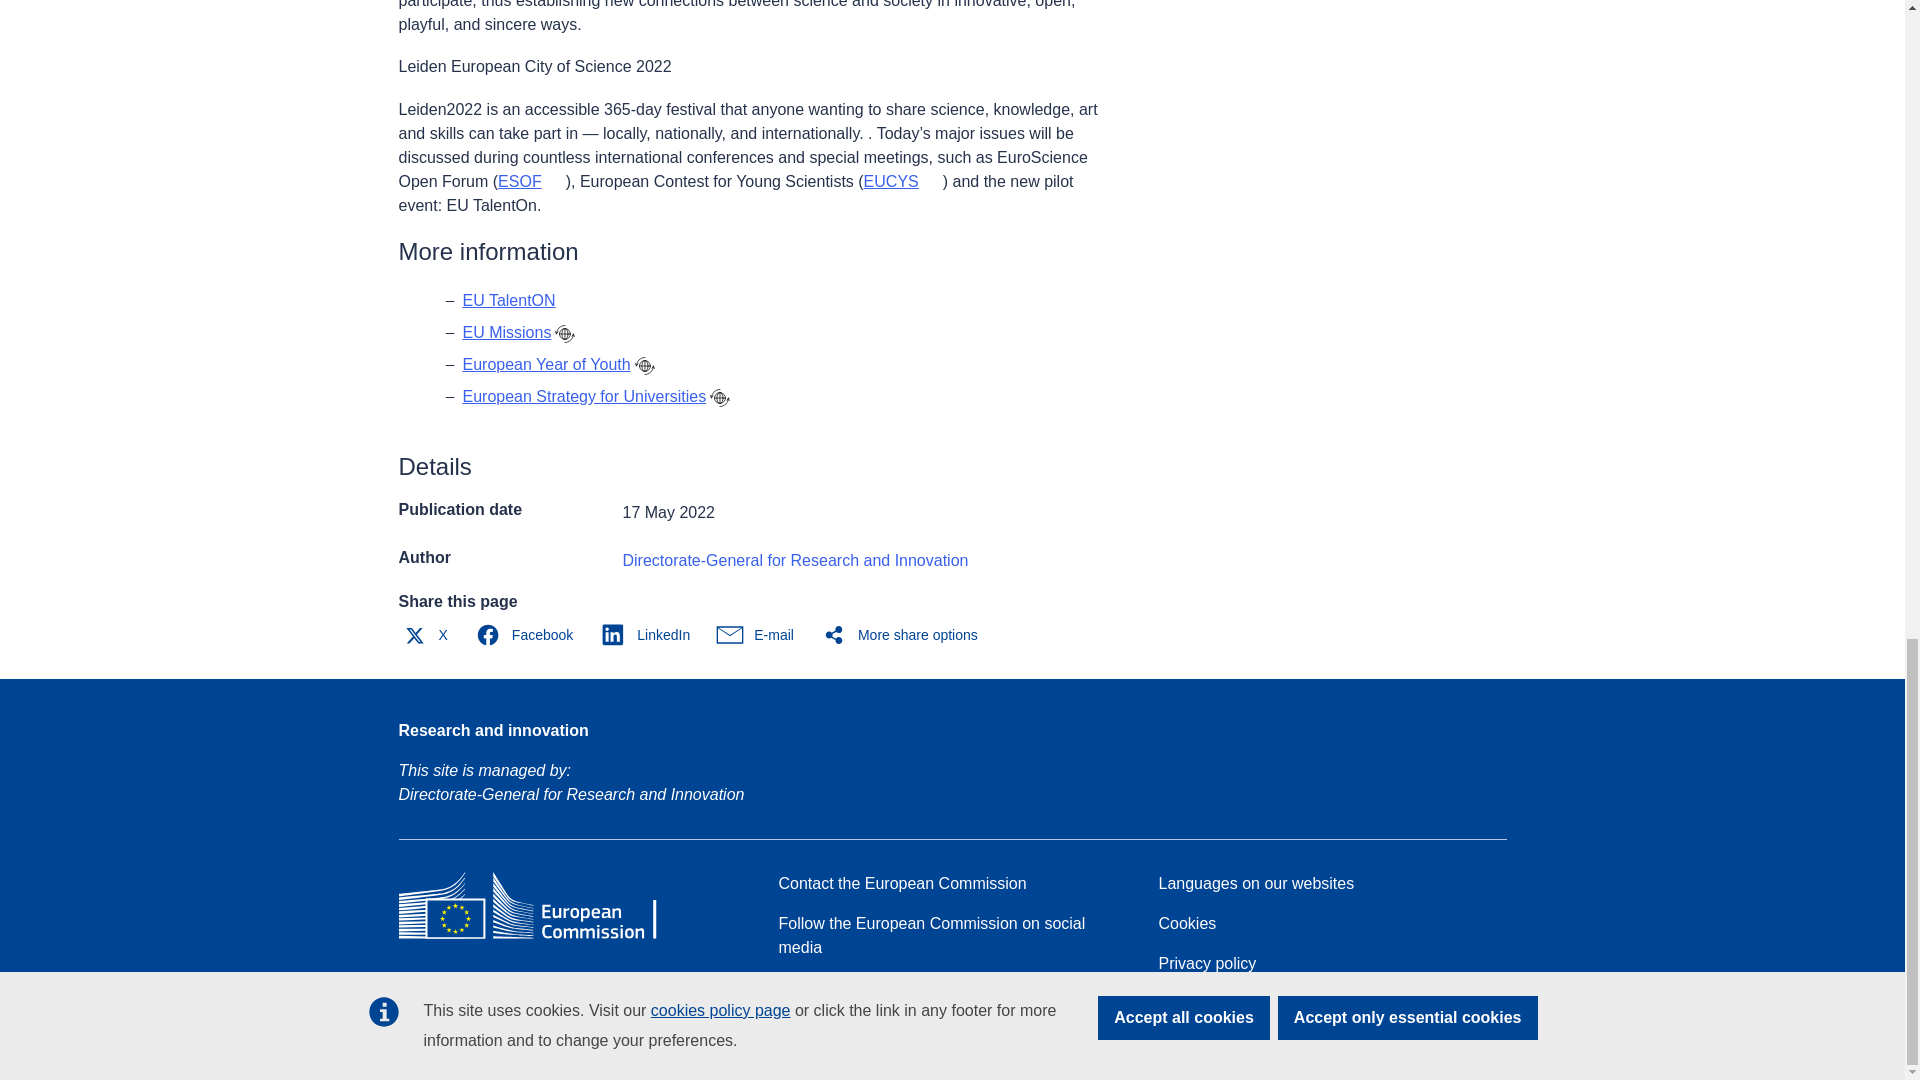  I want to click on X, so click(428, 634).